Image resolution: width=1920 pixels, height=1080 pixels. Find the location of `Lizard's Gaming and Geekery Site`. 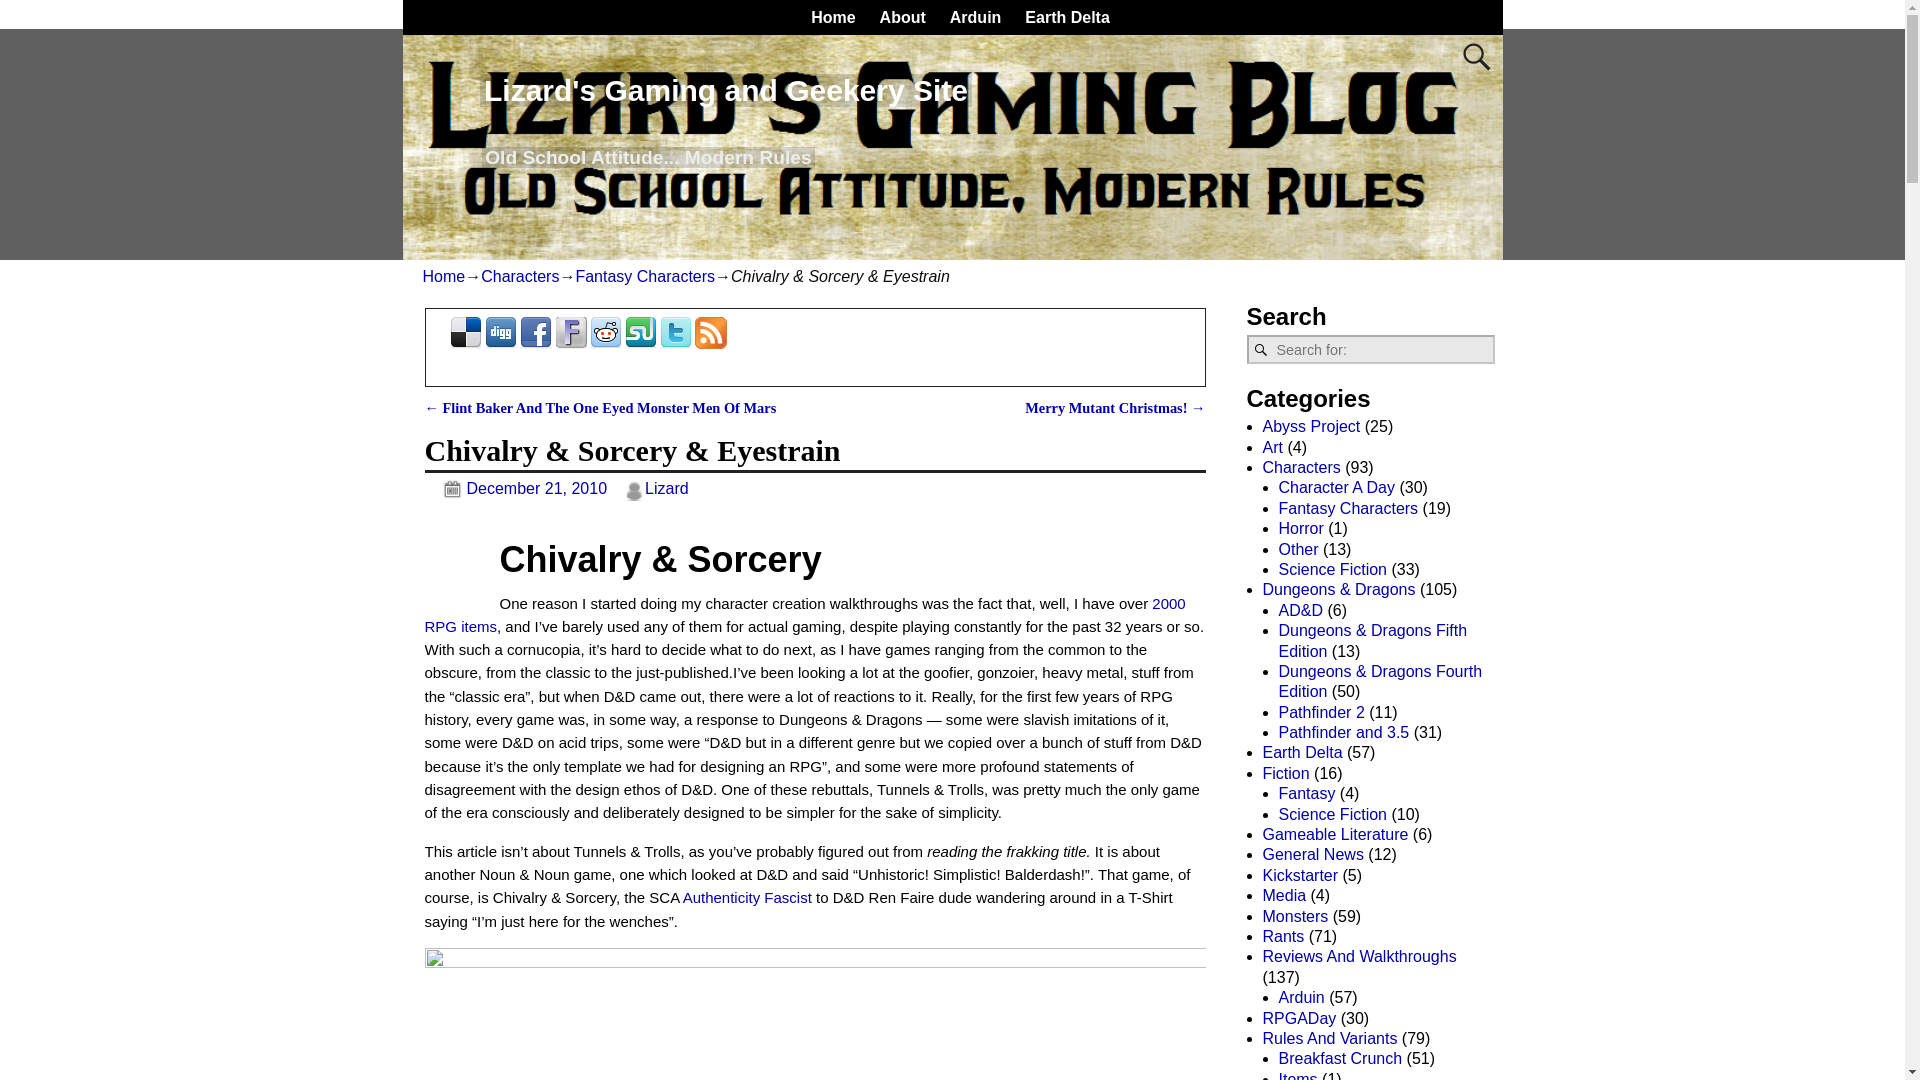

Lizard's Gaming and Geekery Site is located at coordinates (726, 90).